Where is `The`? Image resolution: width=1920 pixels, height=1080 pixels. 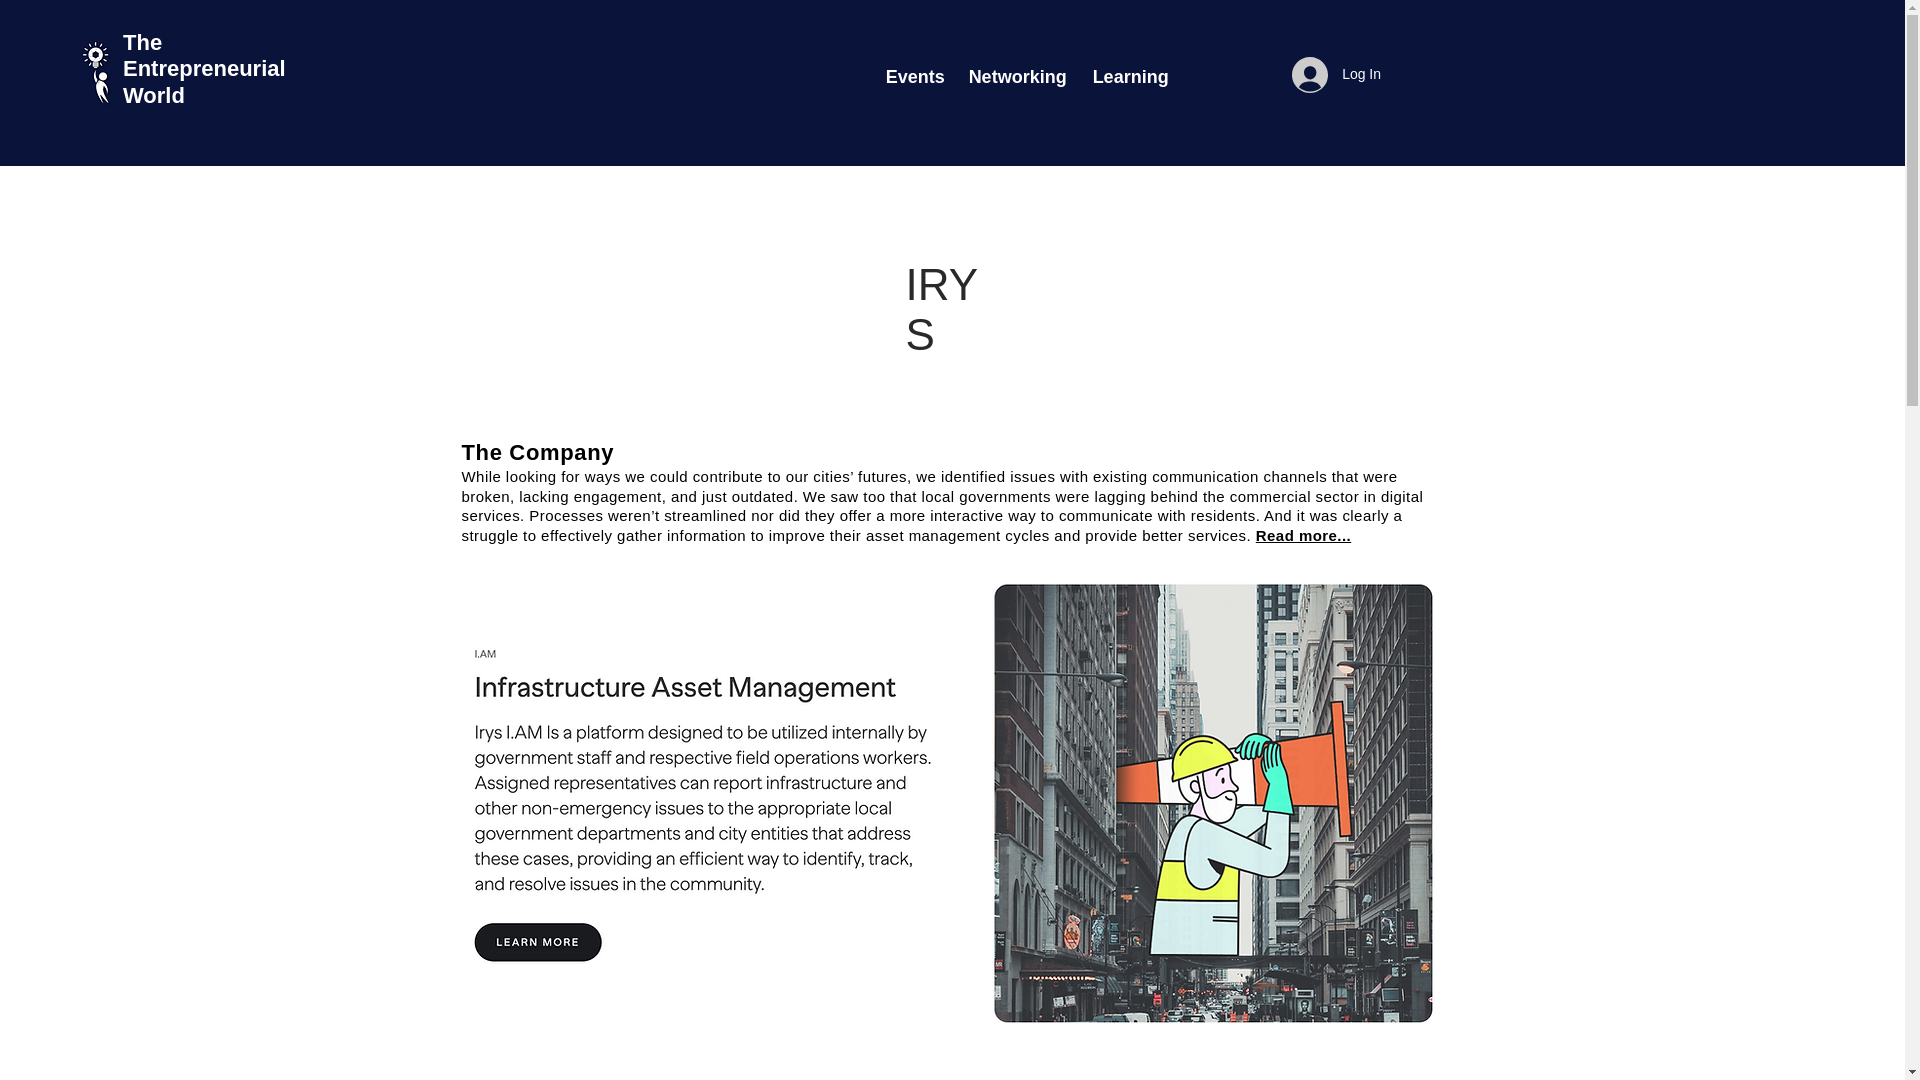 The is located at coordinates (142, 42).